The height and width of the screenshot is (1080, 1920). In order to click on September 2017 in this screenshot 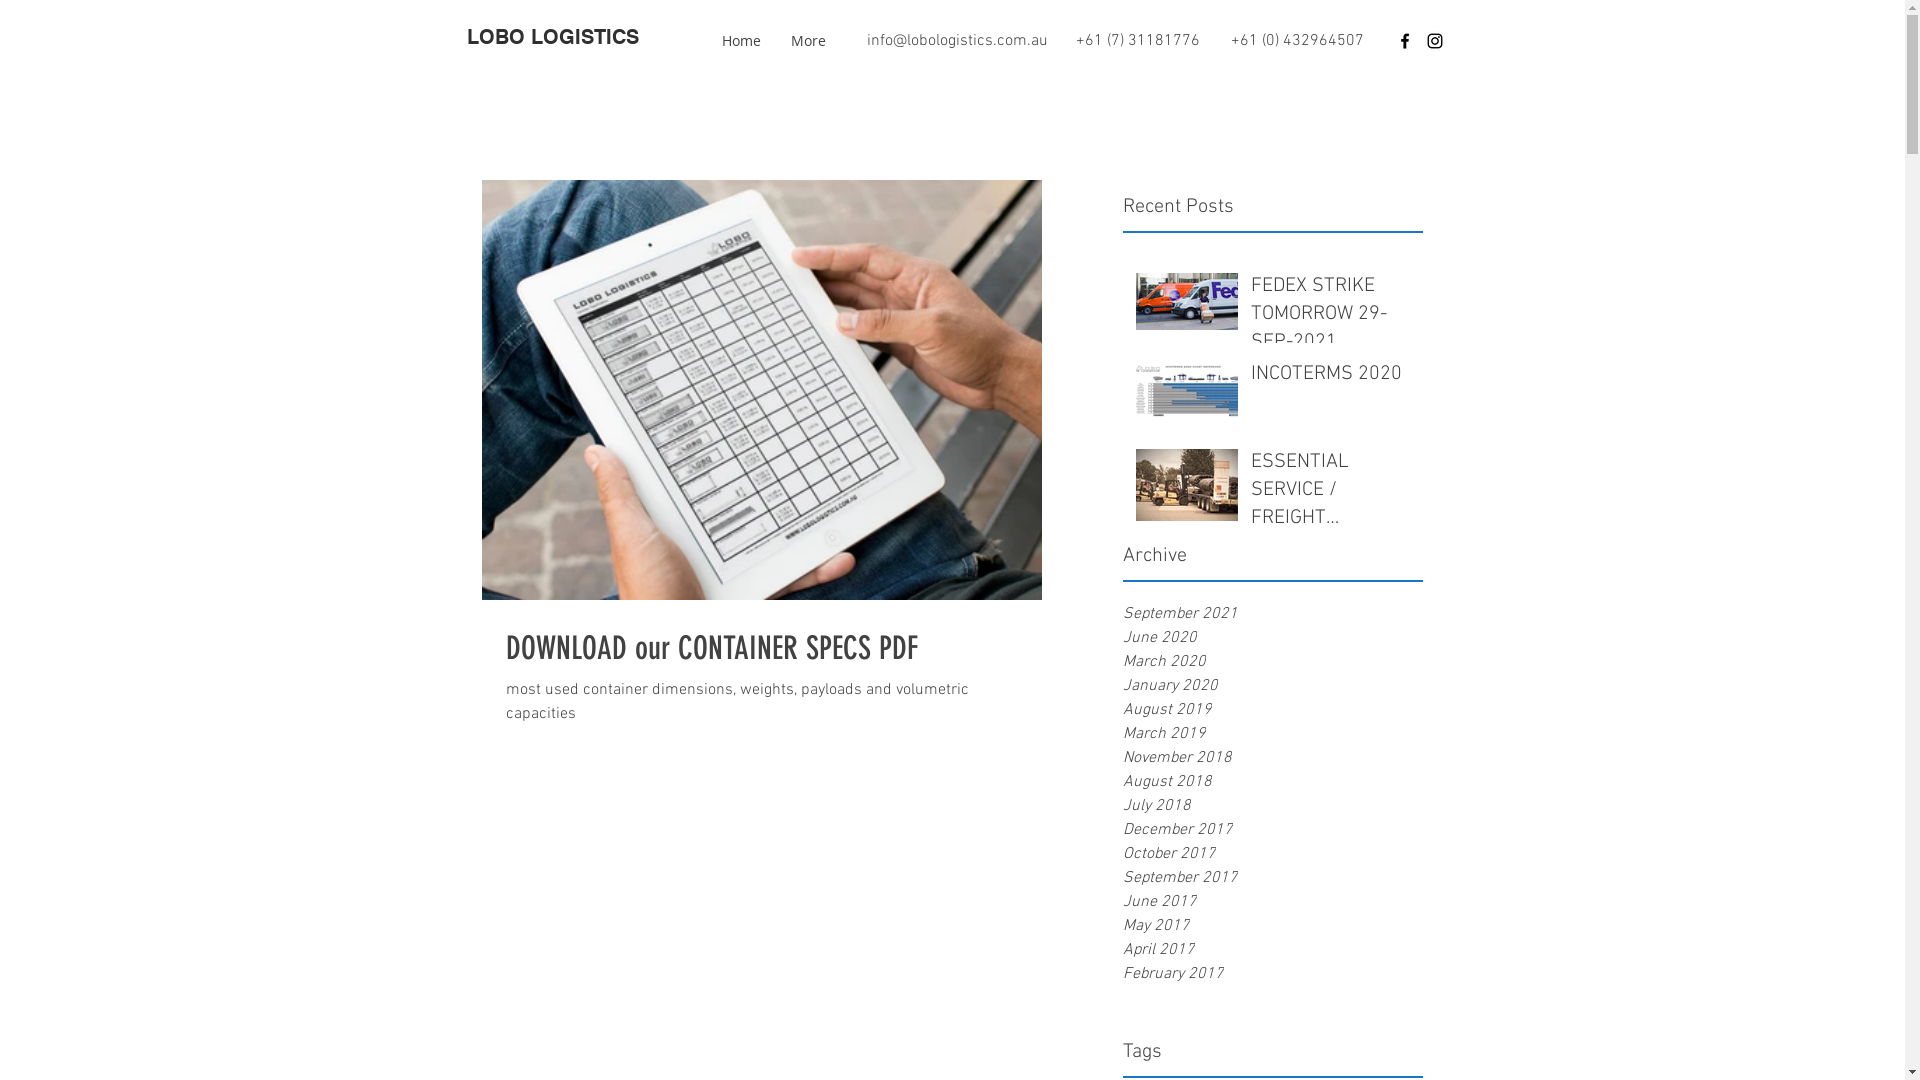, I will do `click(1272, 878)`.